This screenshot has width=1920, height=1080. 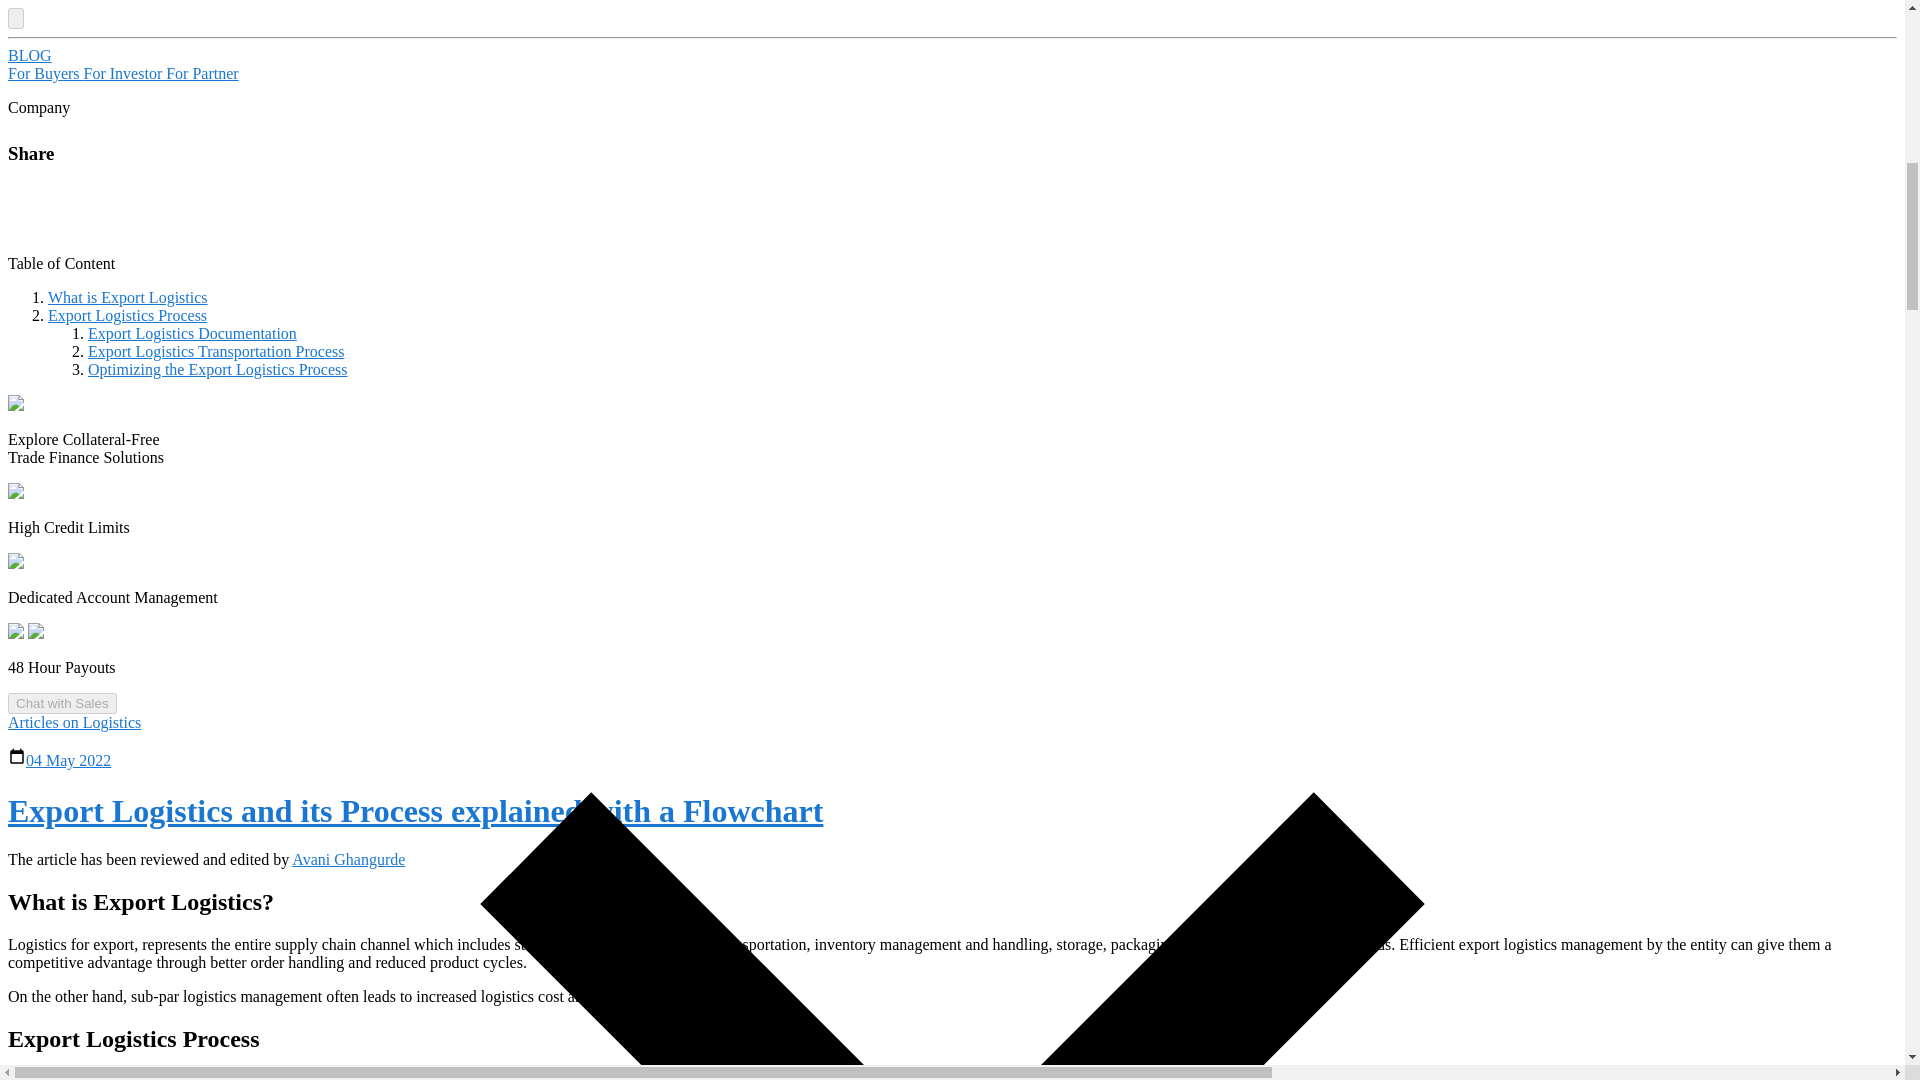 I want to click on Export Logistics Transportation Process, so click(x=216, y=351).